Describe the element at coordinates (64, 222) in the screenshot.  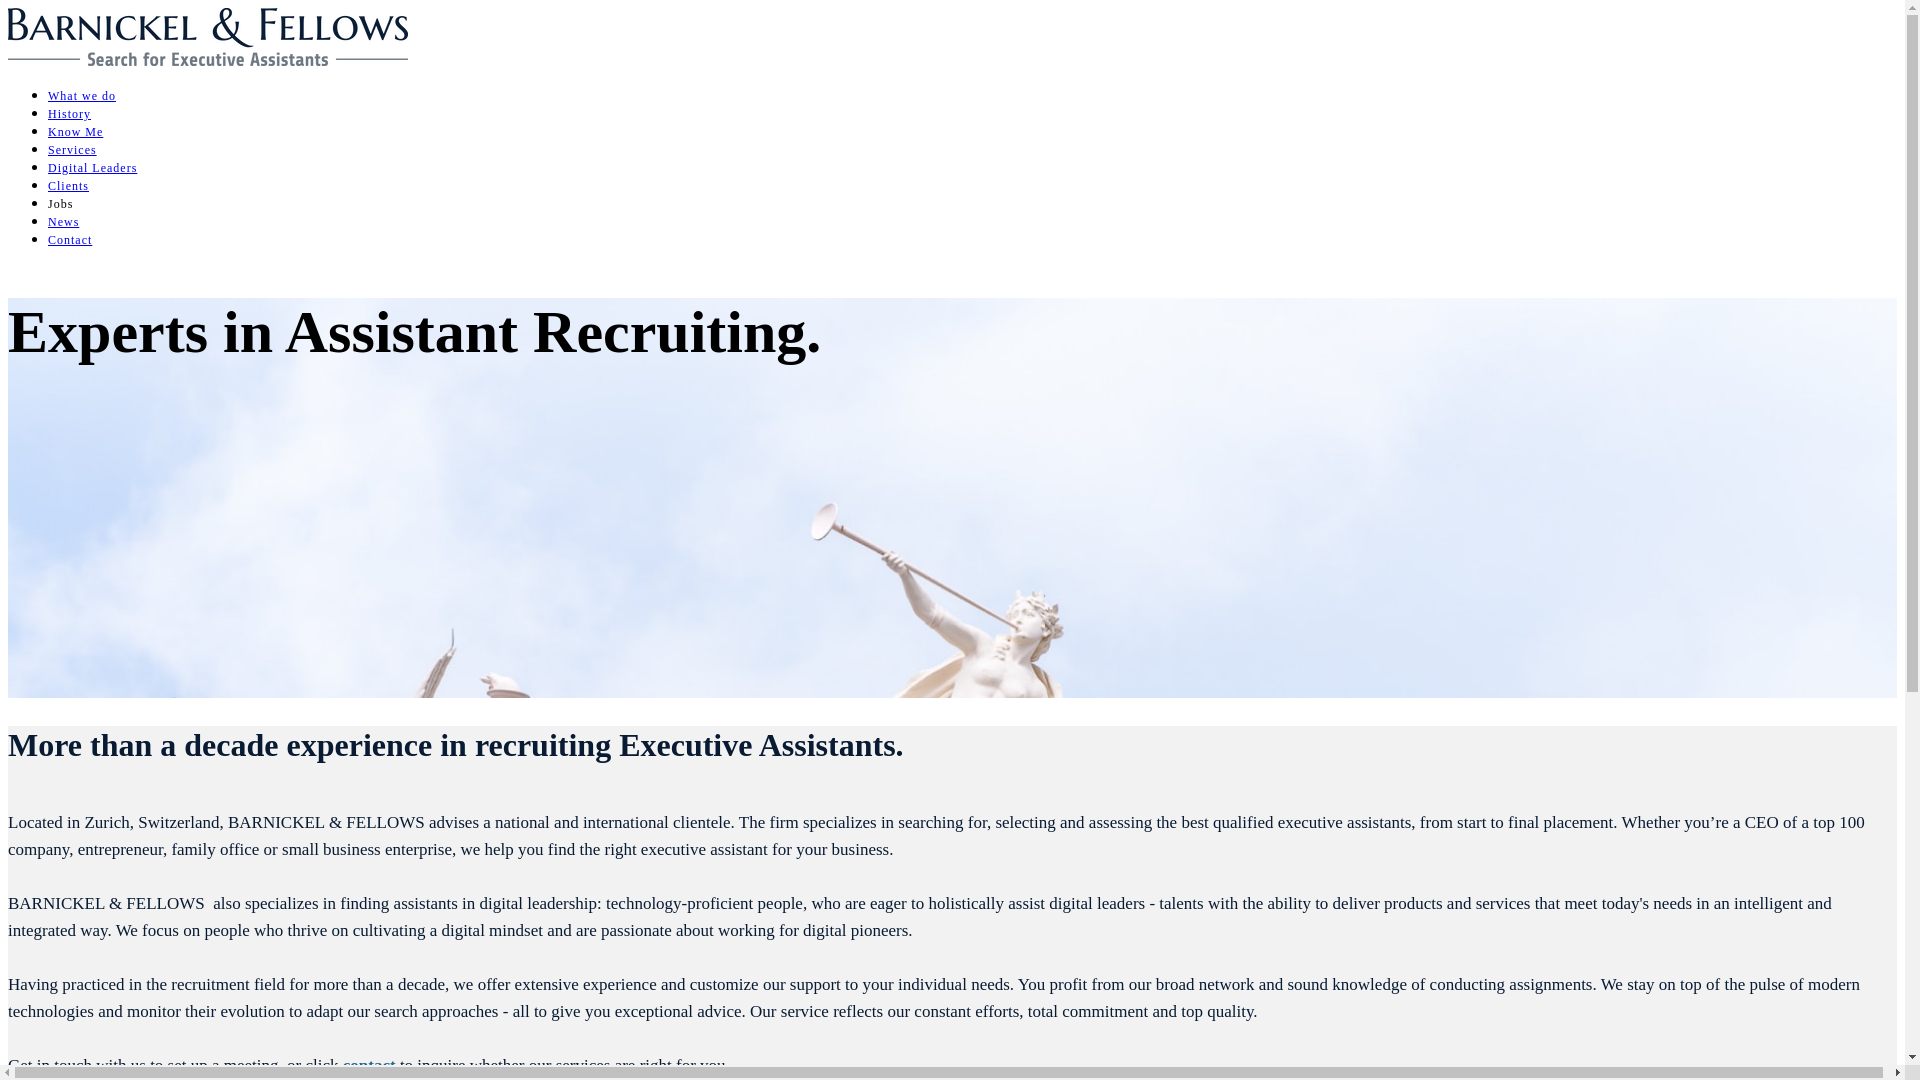
I see `News` at that location.